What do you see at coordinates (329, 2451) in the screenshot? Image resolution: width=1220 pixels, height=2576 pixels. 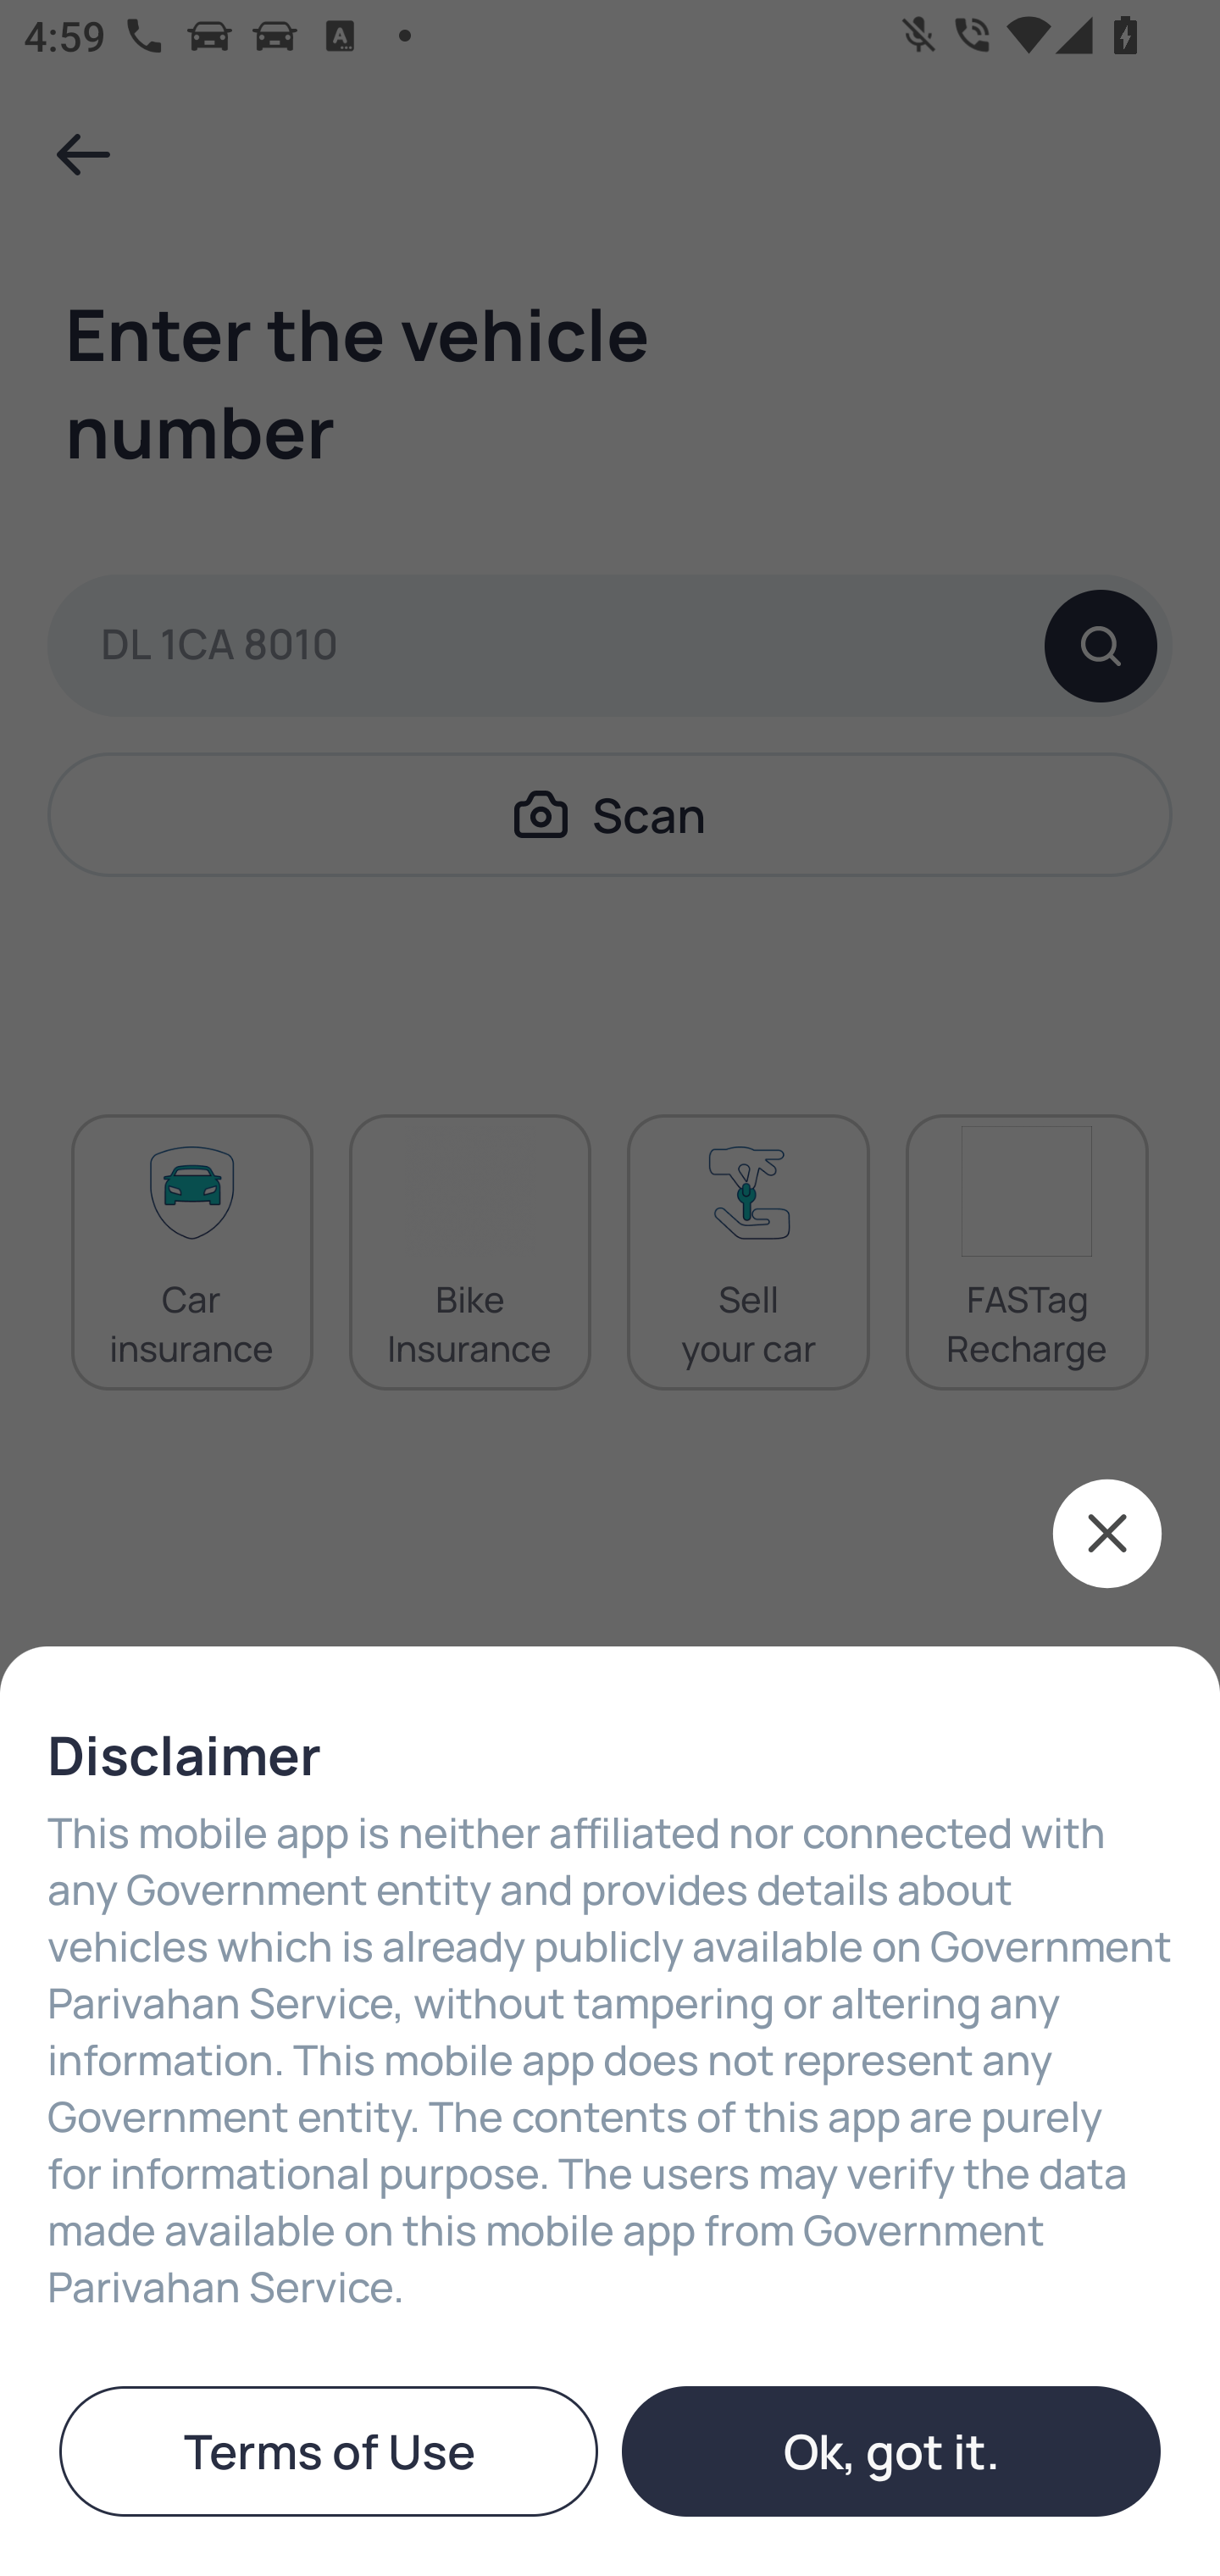 I see `Terms of Use` at bounding box center [329, 2451].